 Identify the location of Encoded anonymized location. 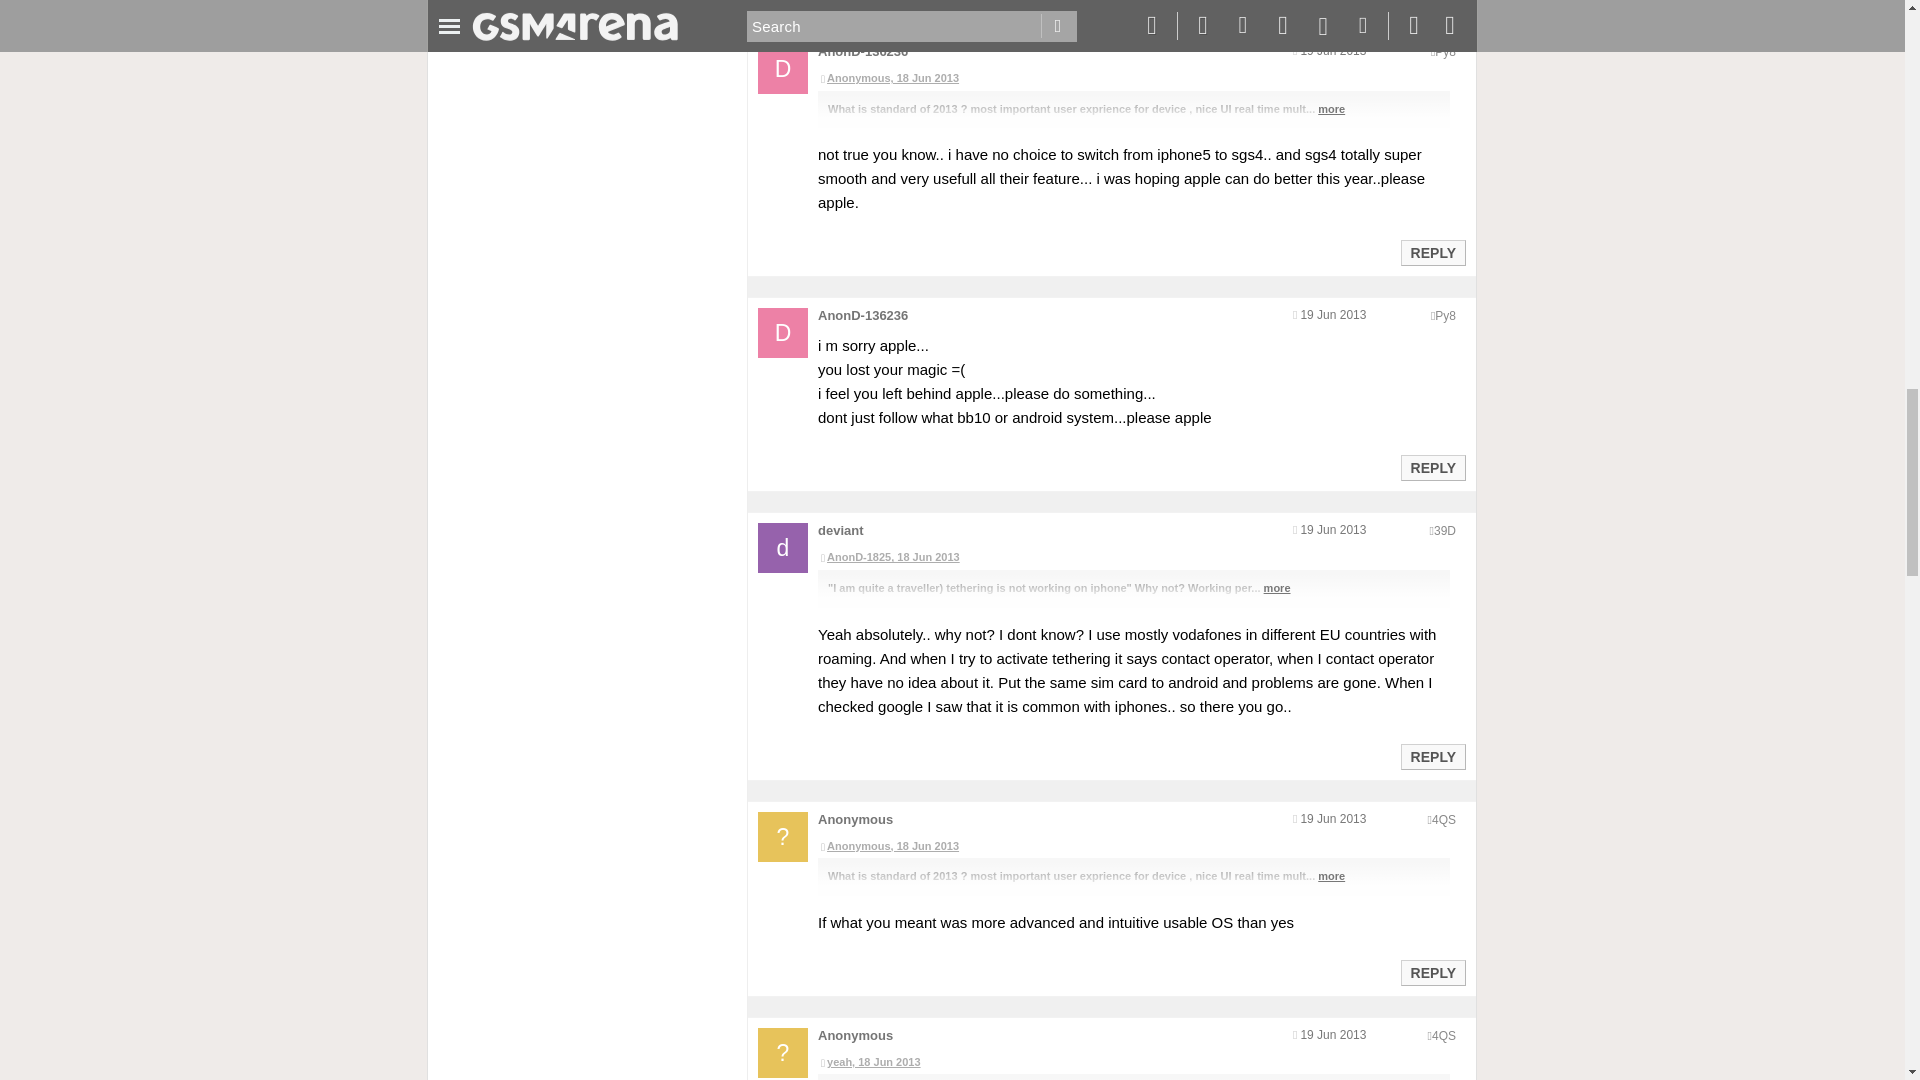
(1444, 530).